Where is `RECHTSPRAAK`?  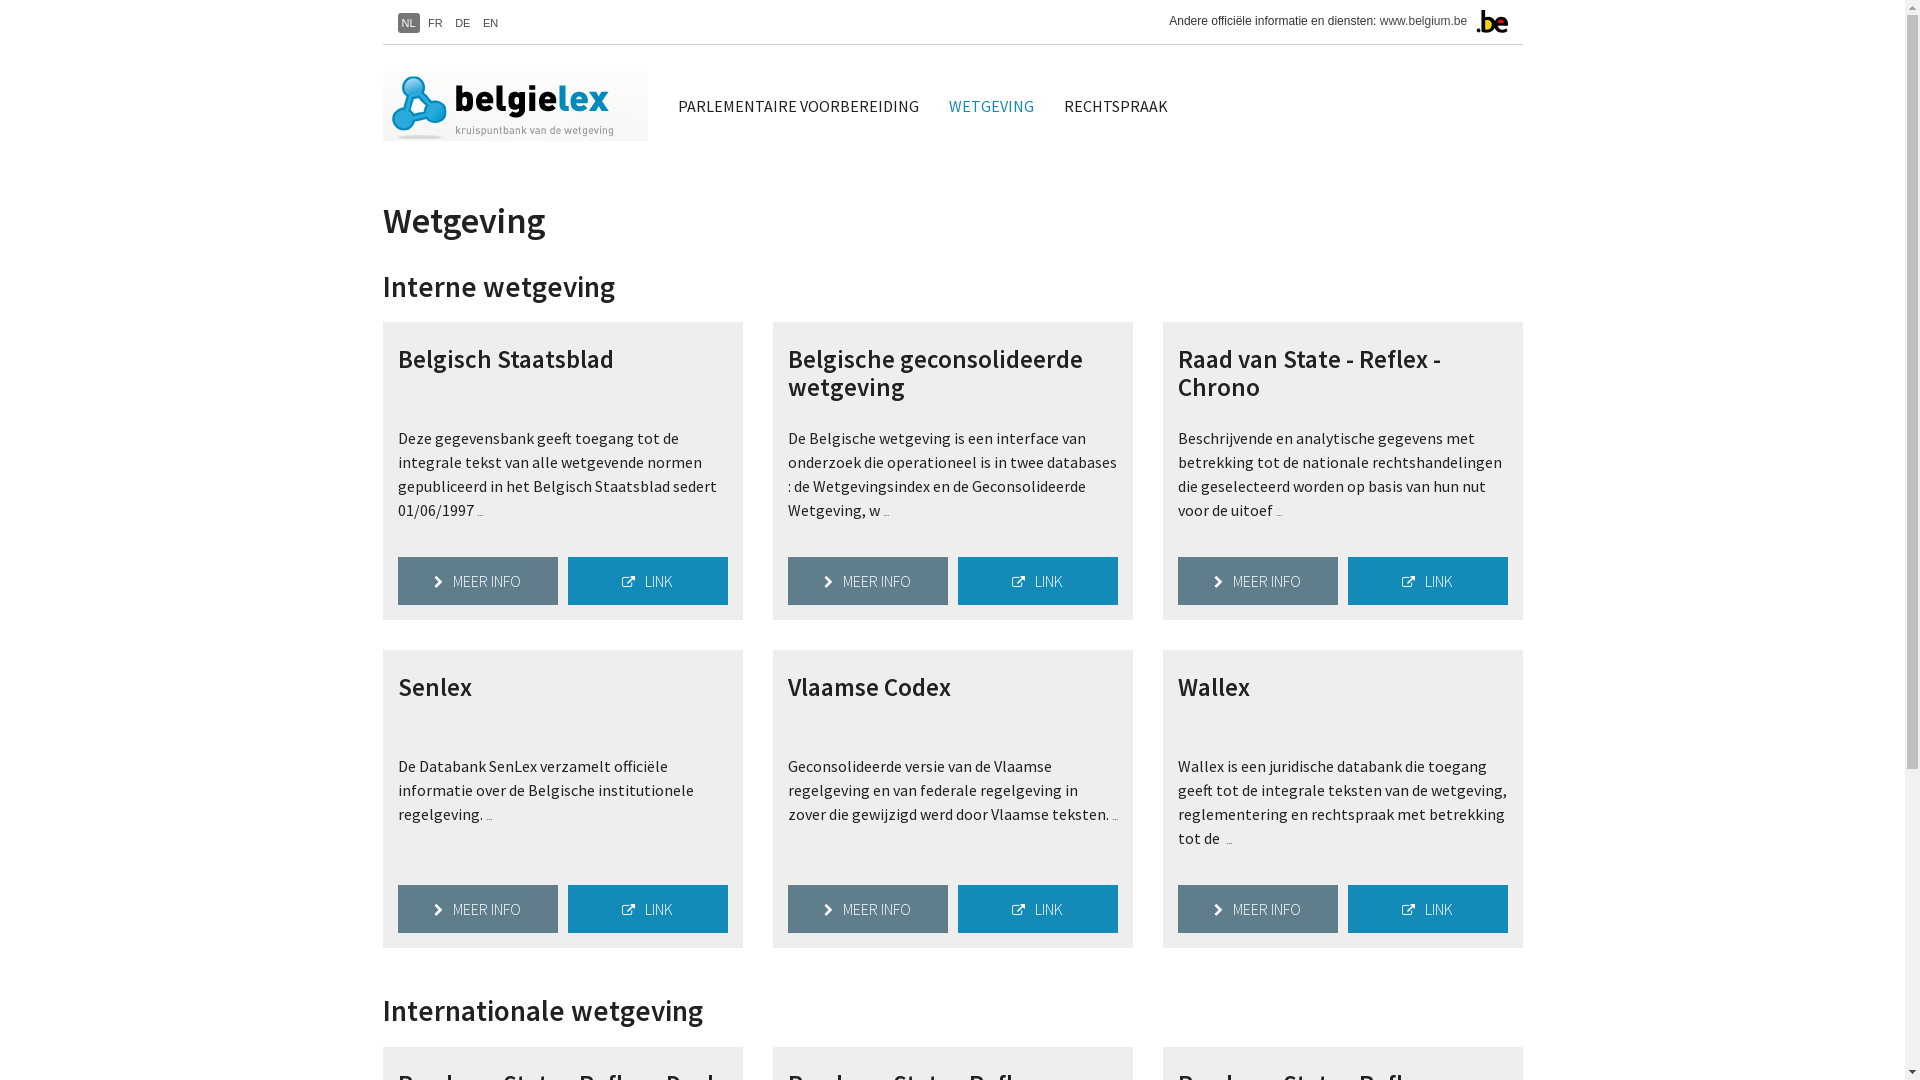 RECHTSPRAAK is located at coordinates (1115, 106).